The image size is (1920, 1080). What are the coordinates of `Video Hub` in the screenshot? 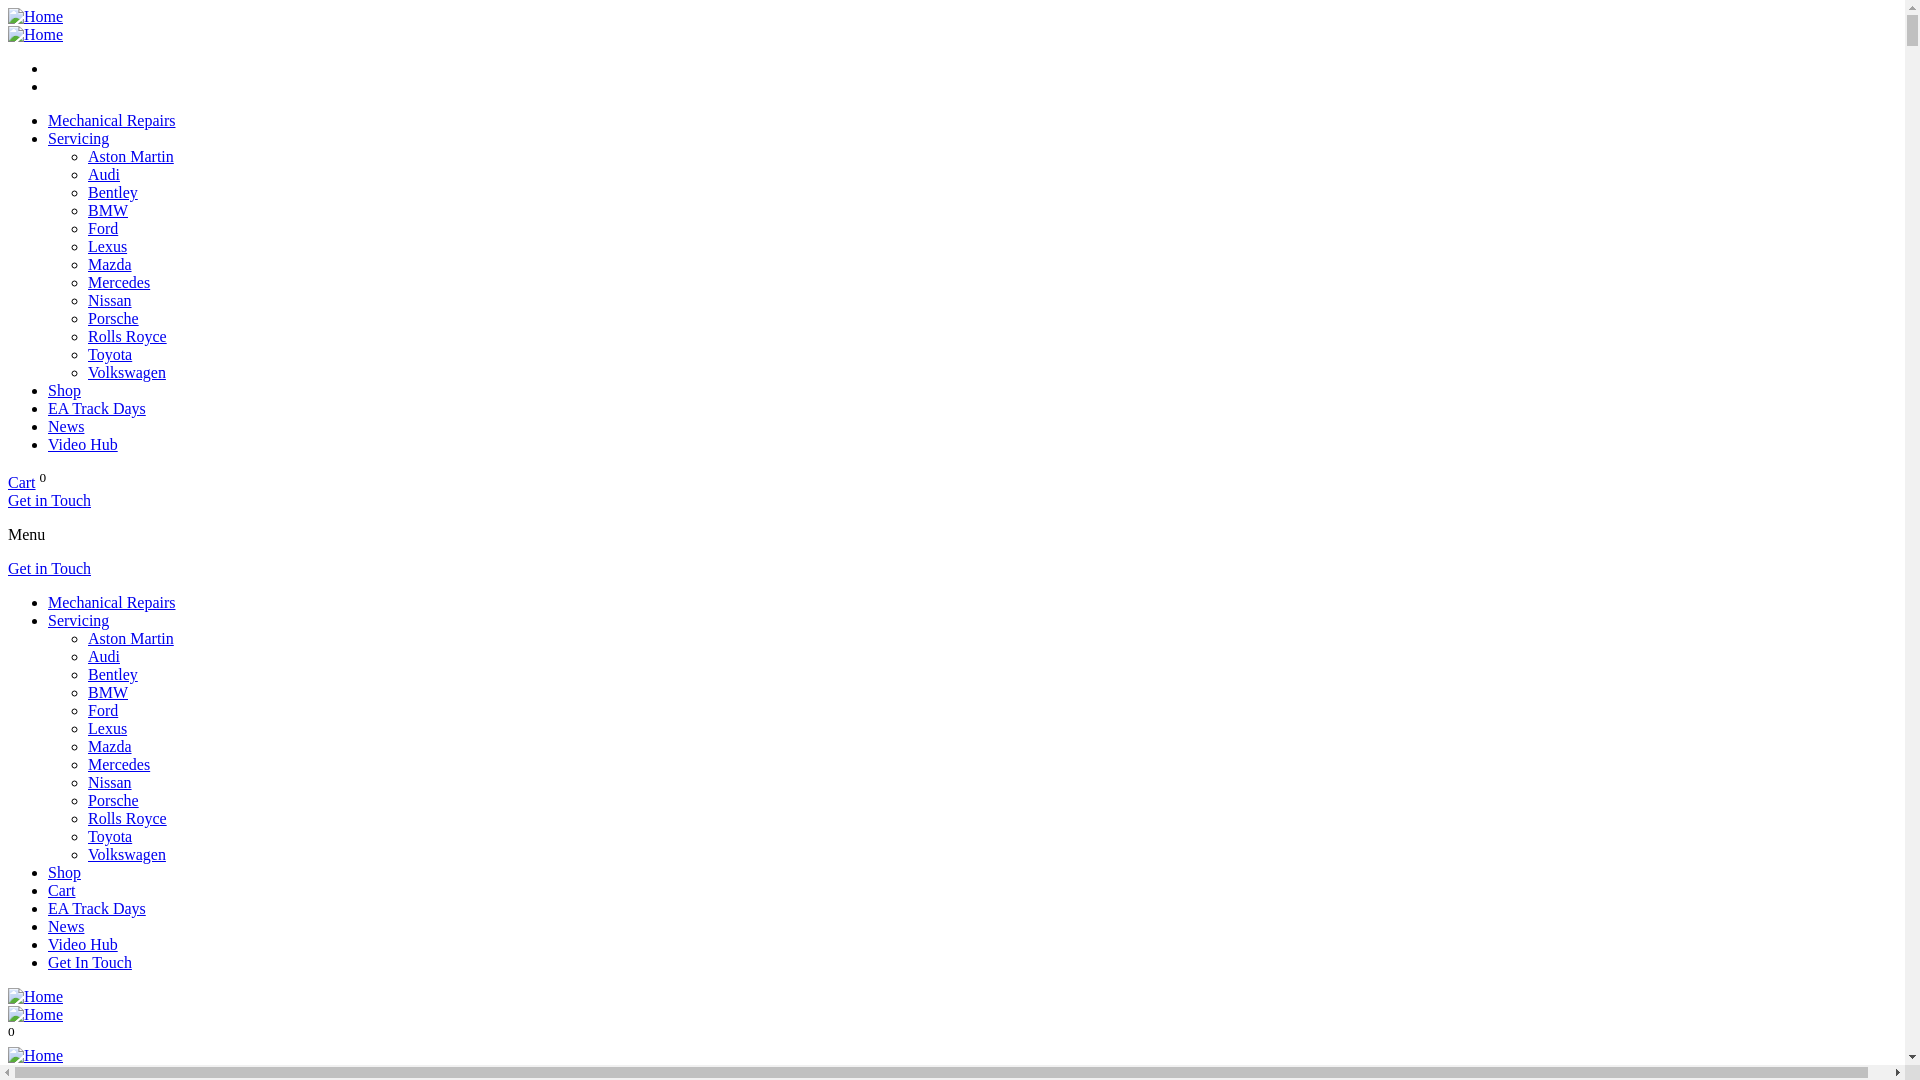 It's located at (83, 944).